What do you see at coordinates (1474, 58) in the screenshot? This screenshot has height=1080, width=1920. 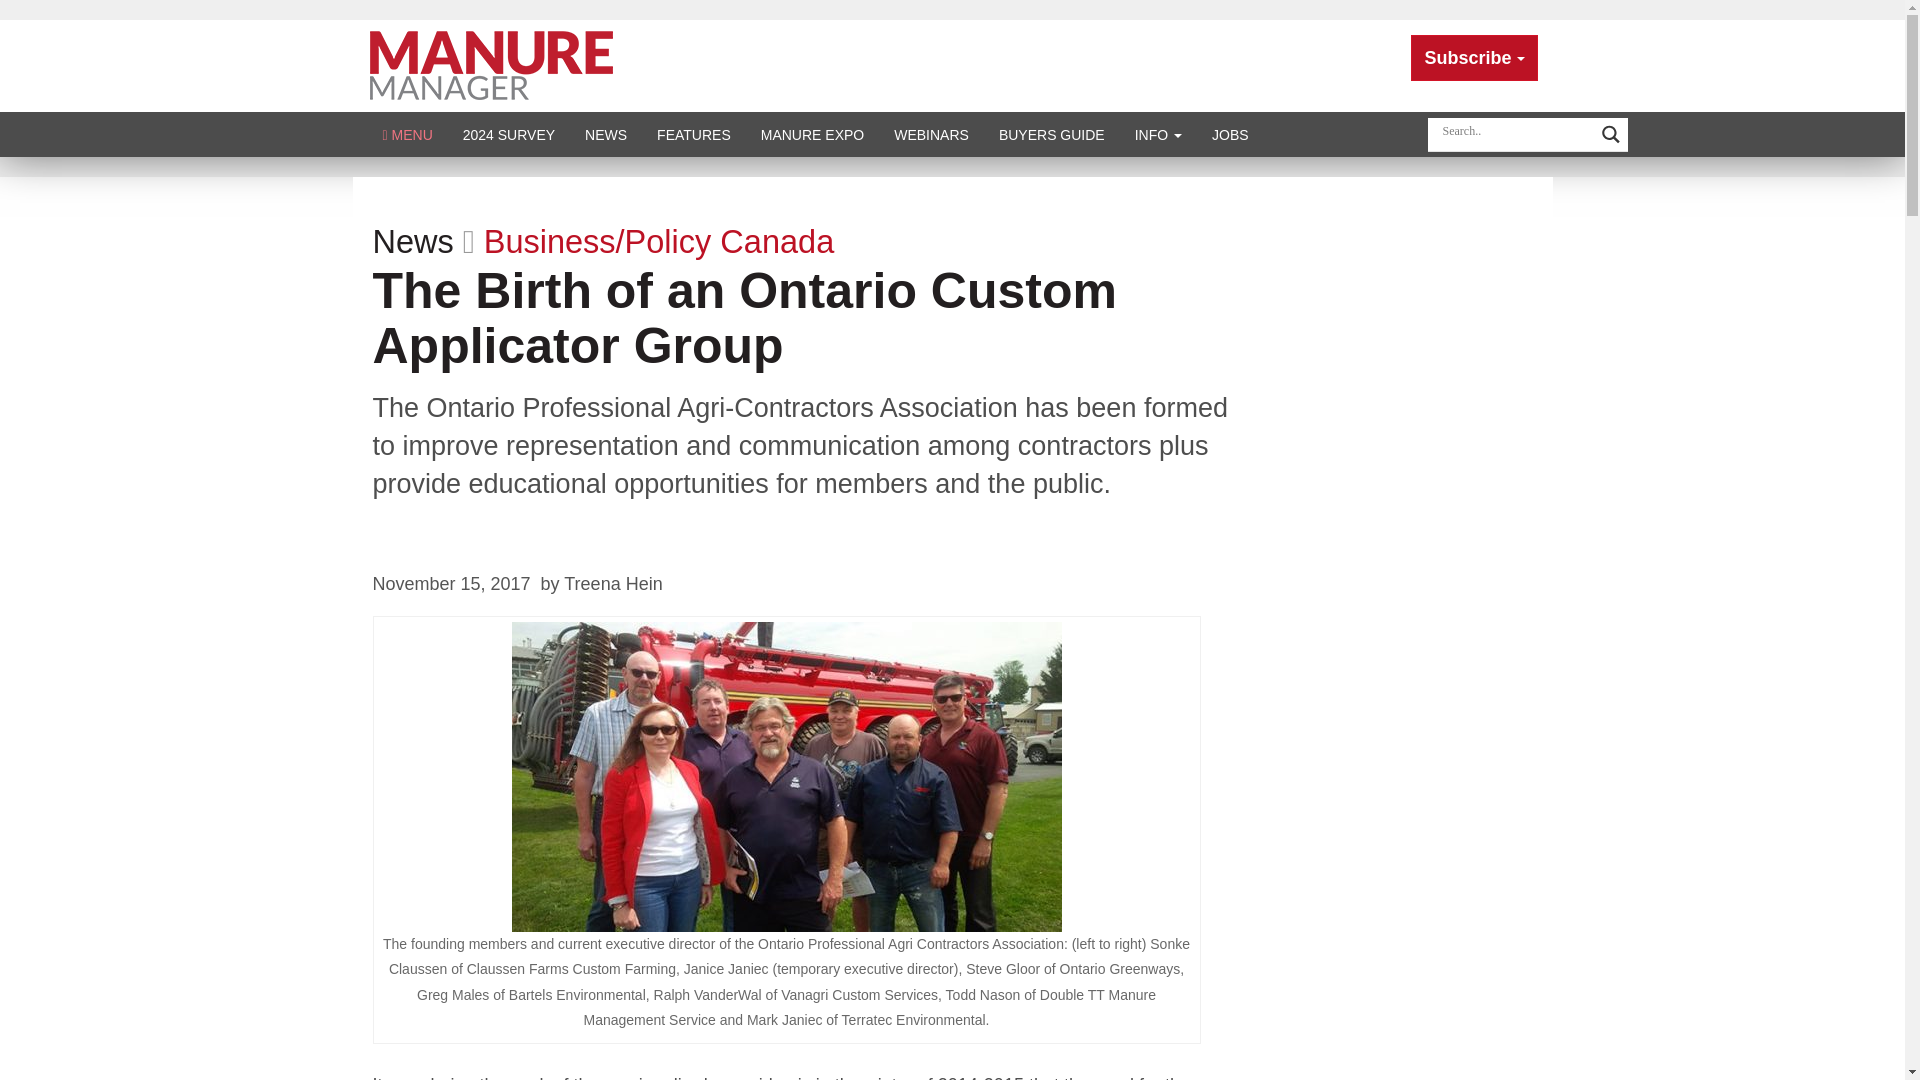 I see `Subscribe` at bounding box center [1474, 58].